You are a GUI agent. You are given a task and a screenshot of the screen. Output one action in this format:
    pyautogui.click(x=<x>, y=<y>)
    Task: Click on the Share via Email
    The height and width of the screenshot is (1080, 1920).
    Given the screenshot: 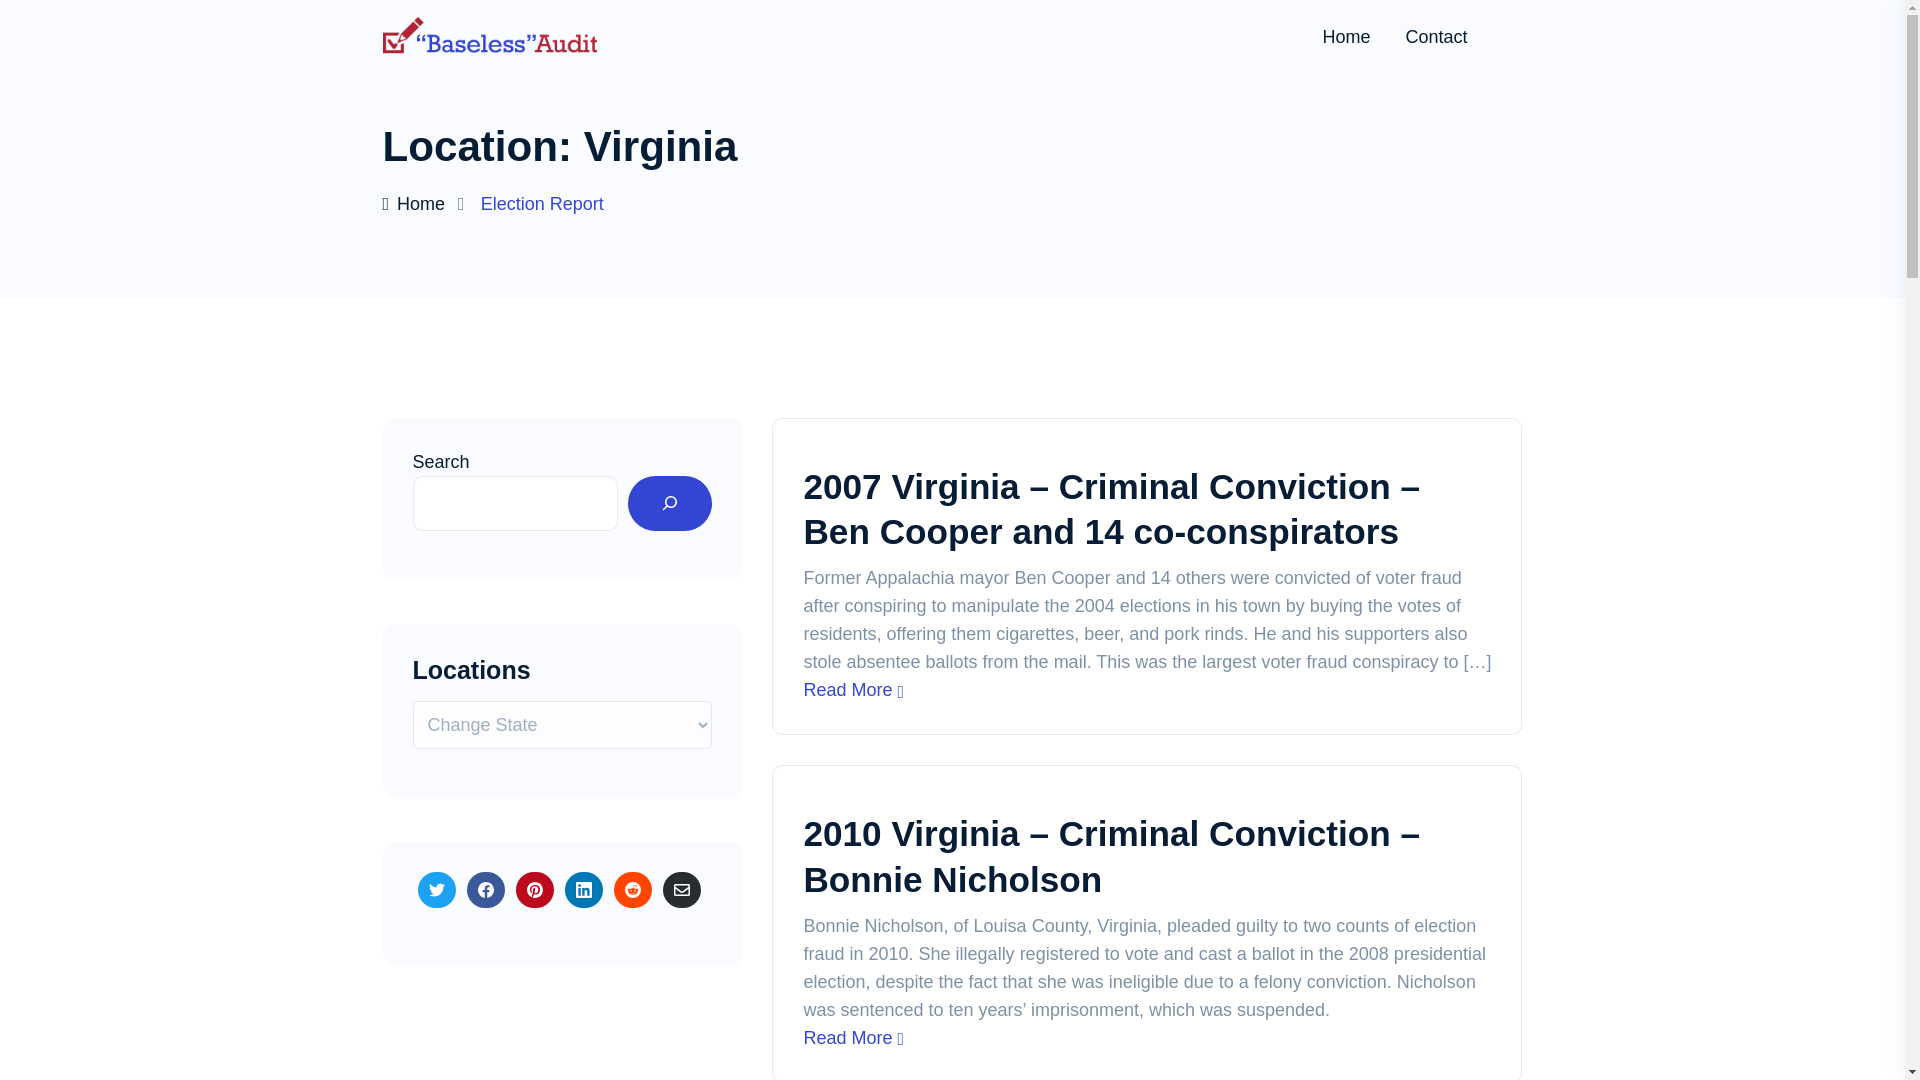 What is the action you would take?
    pyautogui.click(x=681, y=890)
    